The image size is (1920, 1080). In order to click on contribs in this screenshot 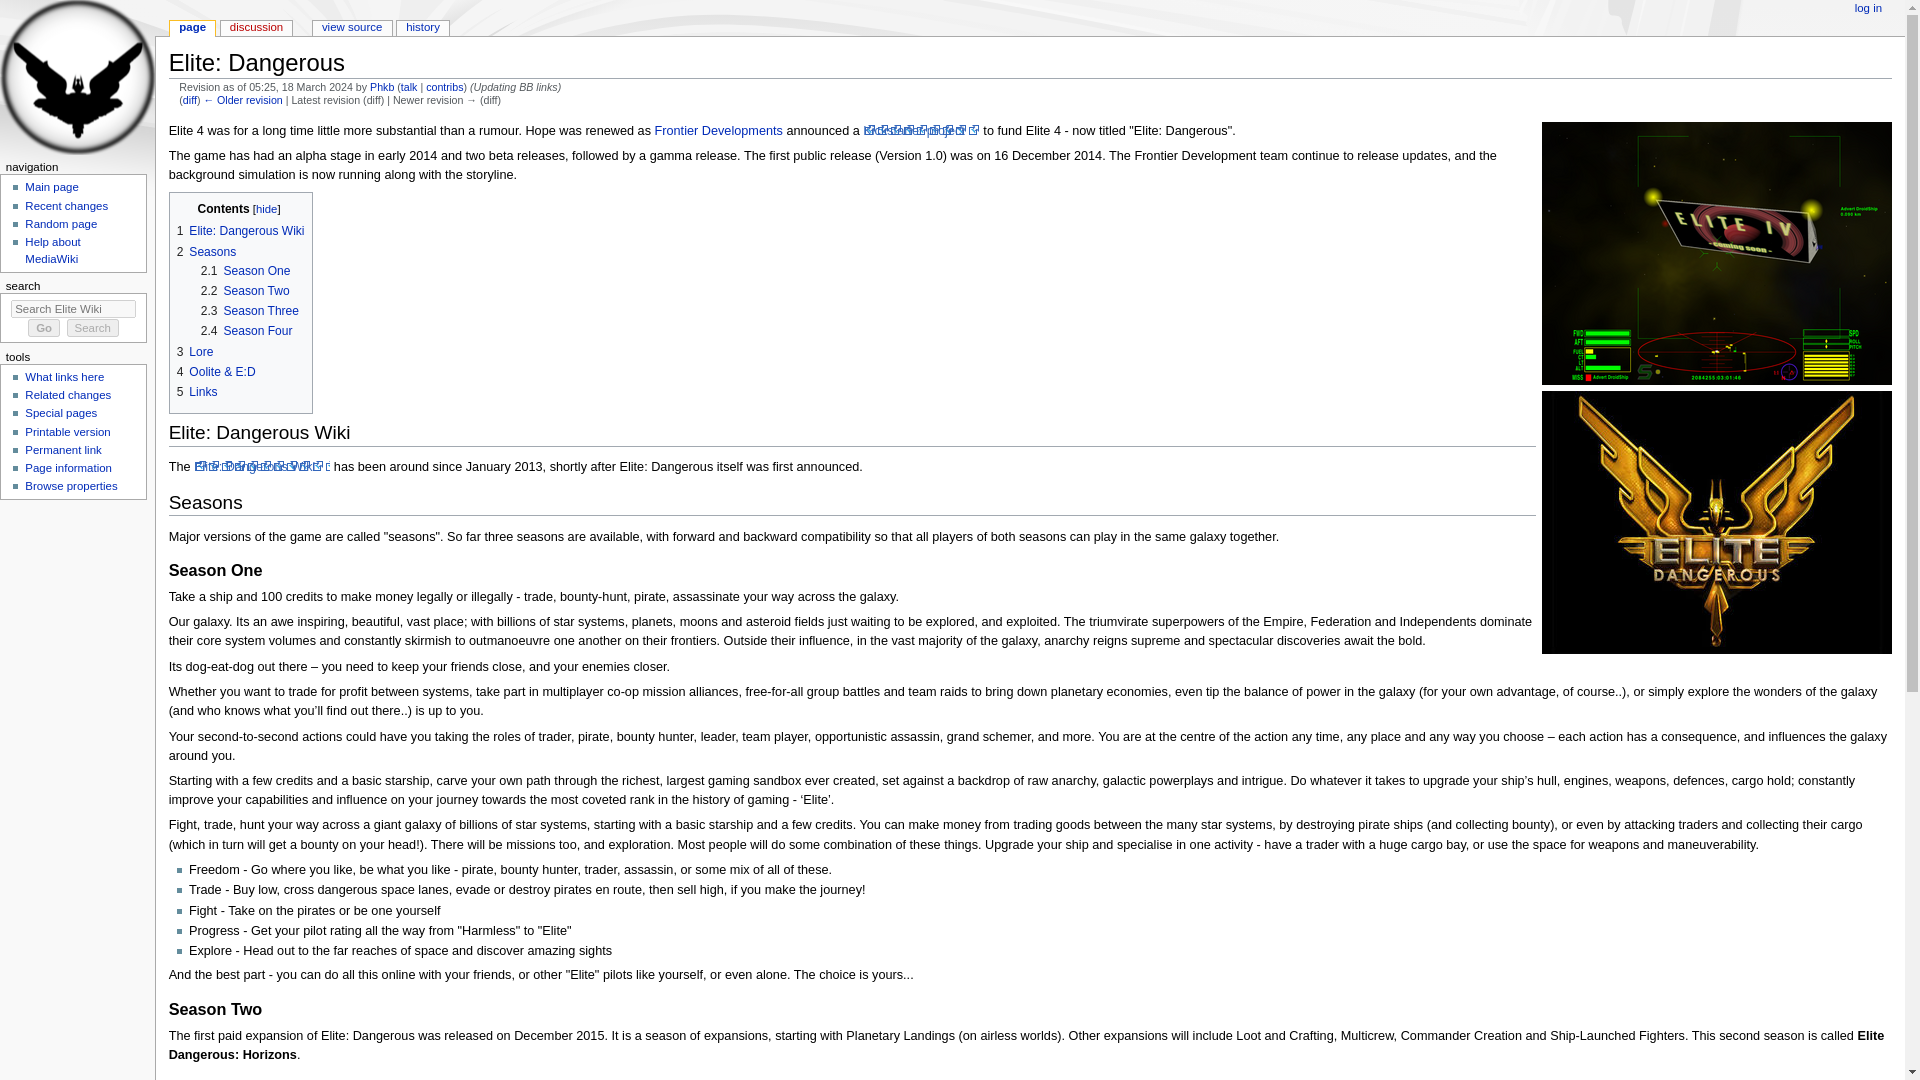, I will do `click(444, 86)`.